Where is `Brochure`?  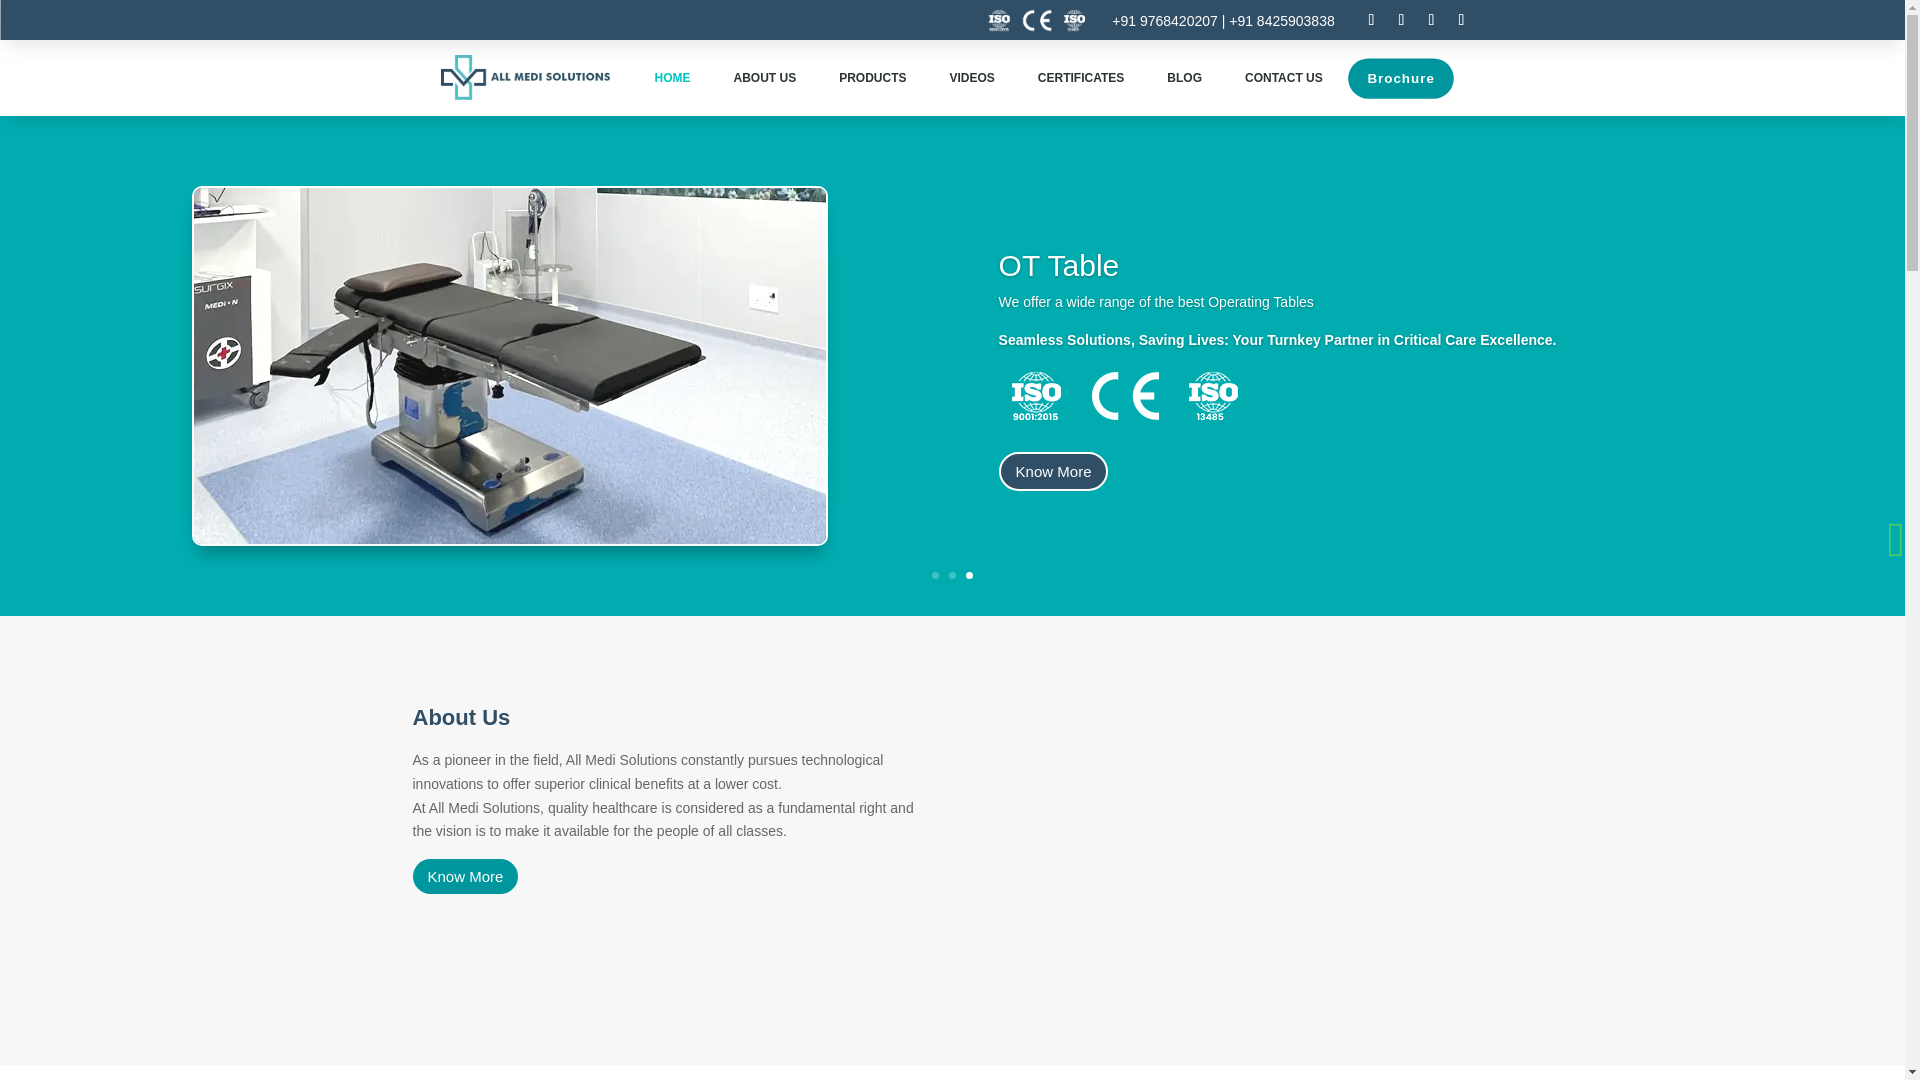
Brochure is located at coordinates (1402, 79).